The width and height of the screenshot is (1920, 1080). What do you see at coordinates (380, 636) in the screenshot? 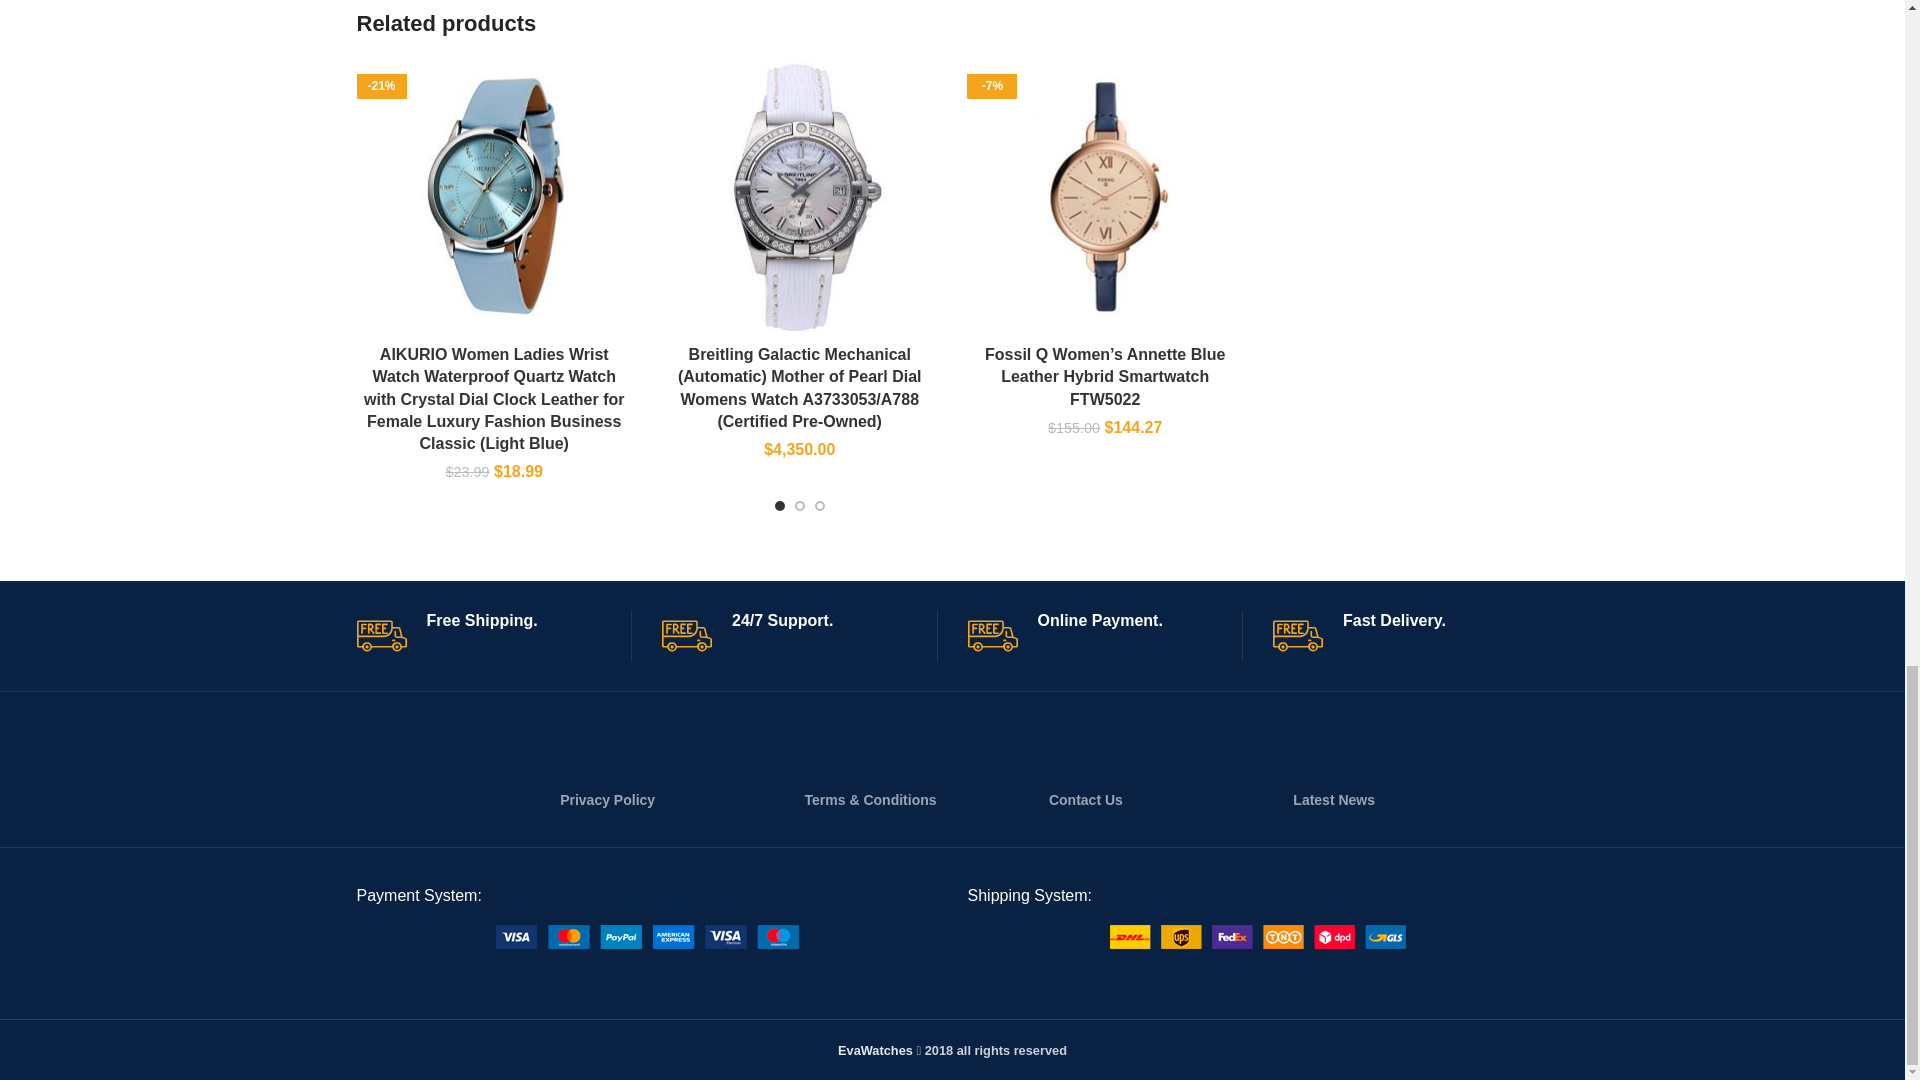
I see `retail-free-shipping` at bounding box center [380, 636].